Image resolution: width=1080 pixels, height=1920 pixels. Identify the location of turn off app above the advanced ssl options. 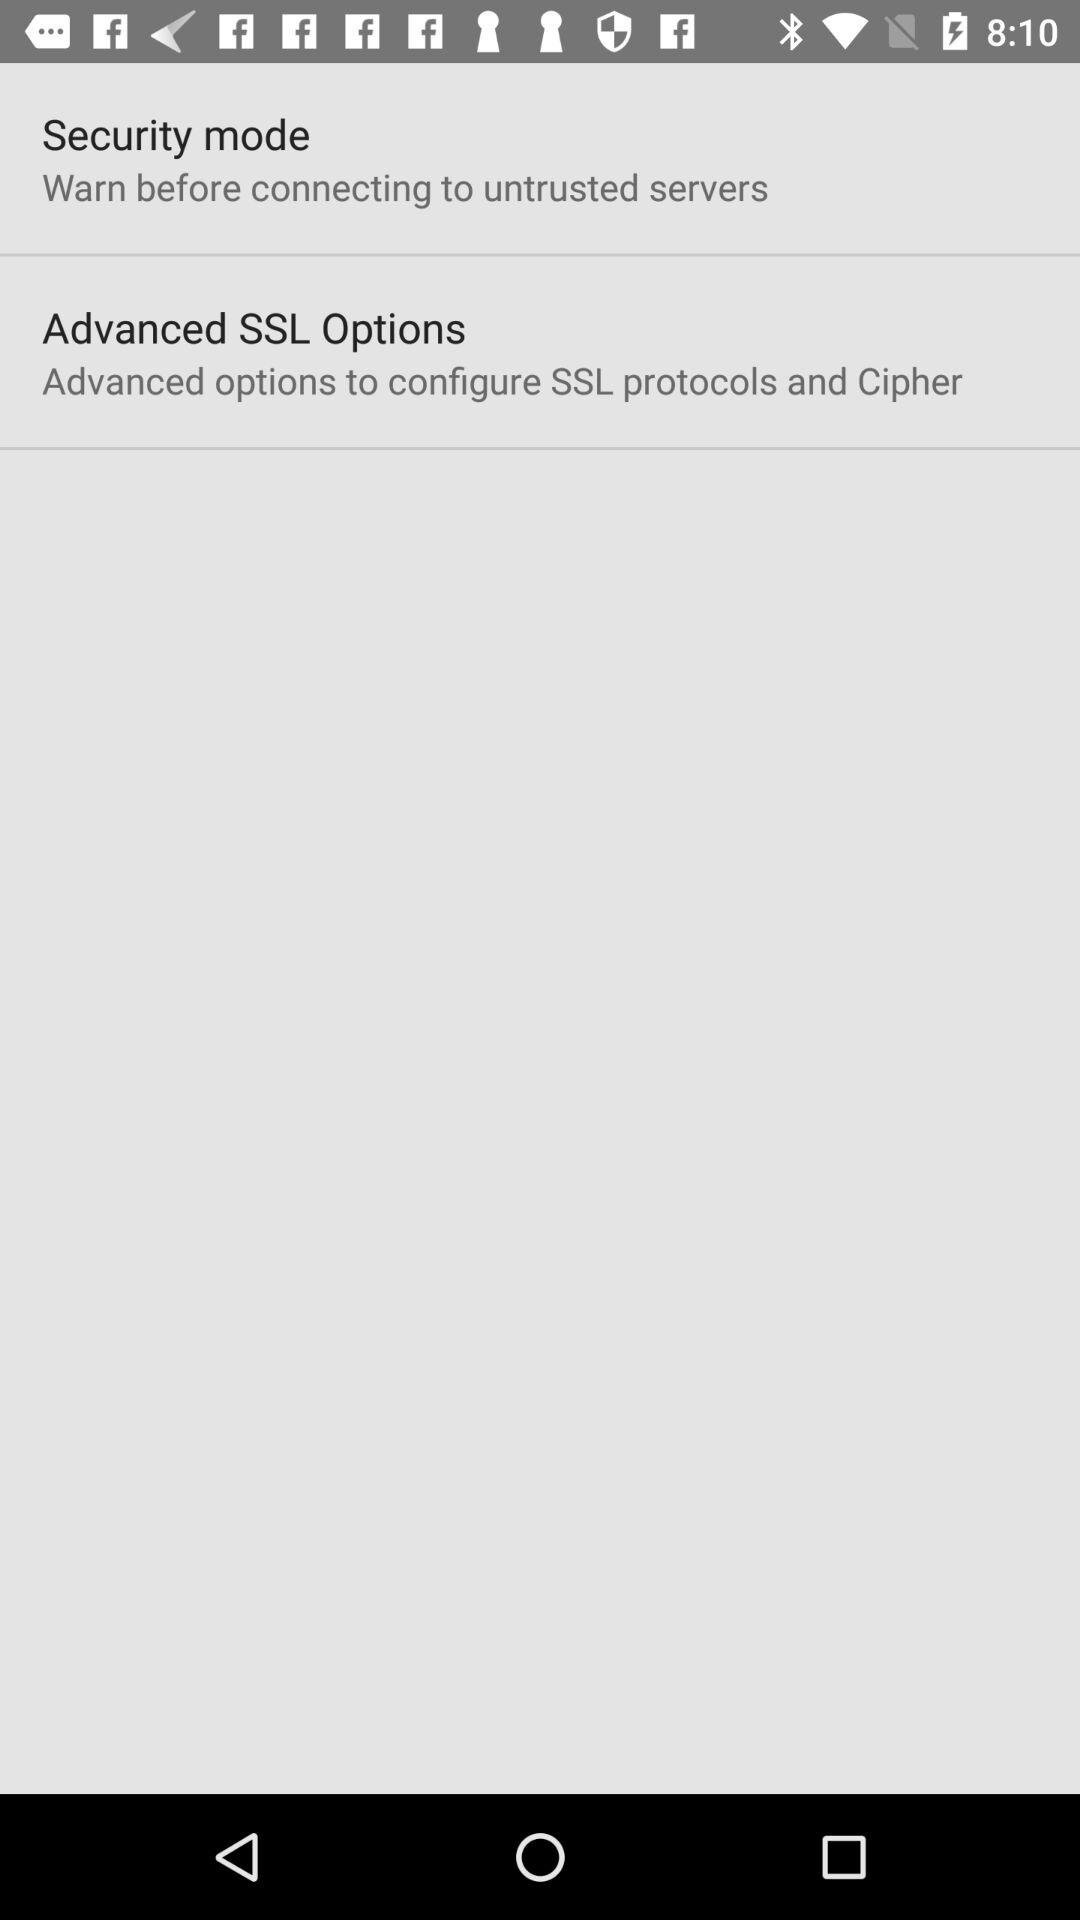
(405, 186).